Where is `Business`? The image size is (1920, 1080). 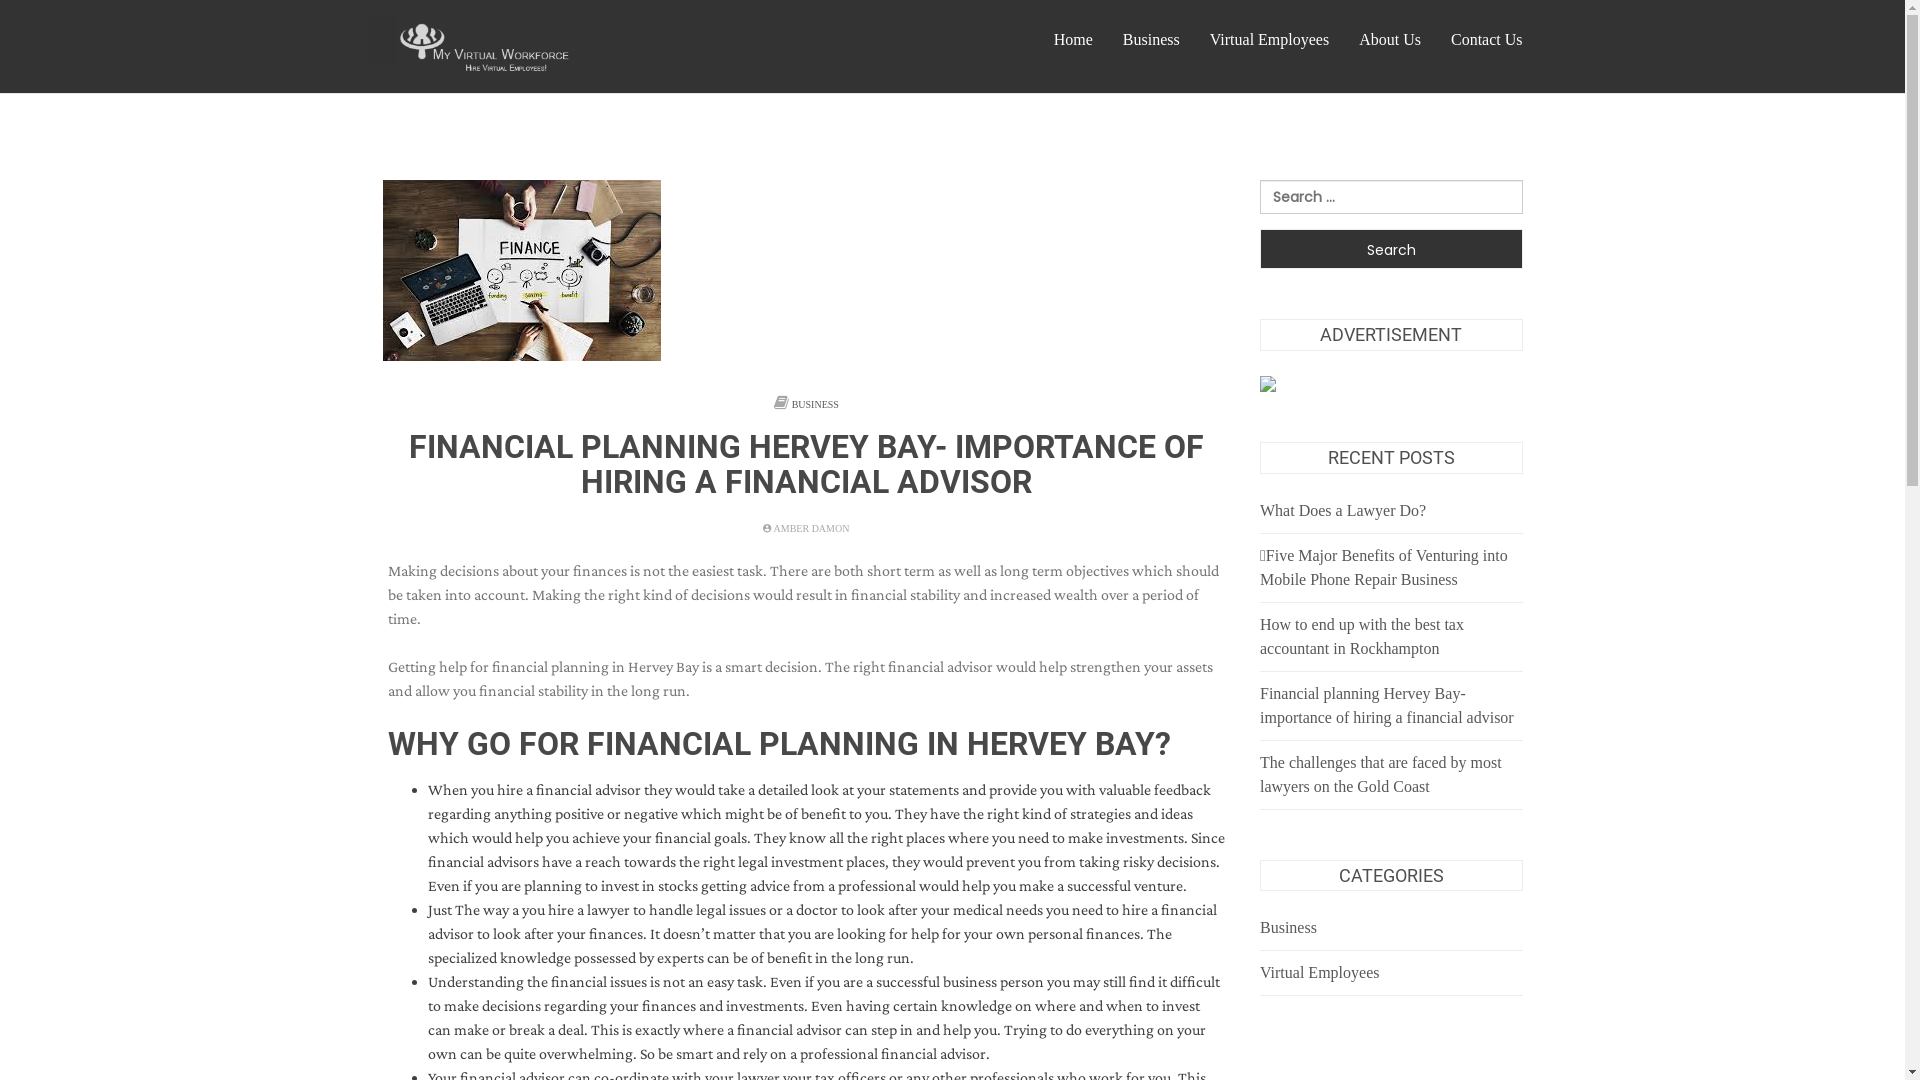
Business is located at coordinates (1152, 40).